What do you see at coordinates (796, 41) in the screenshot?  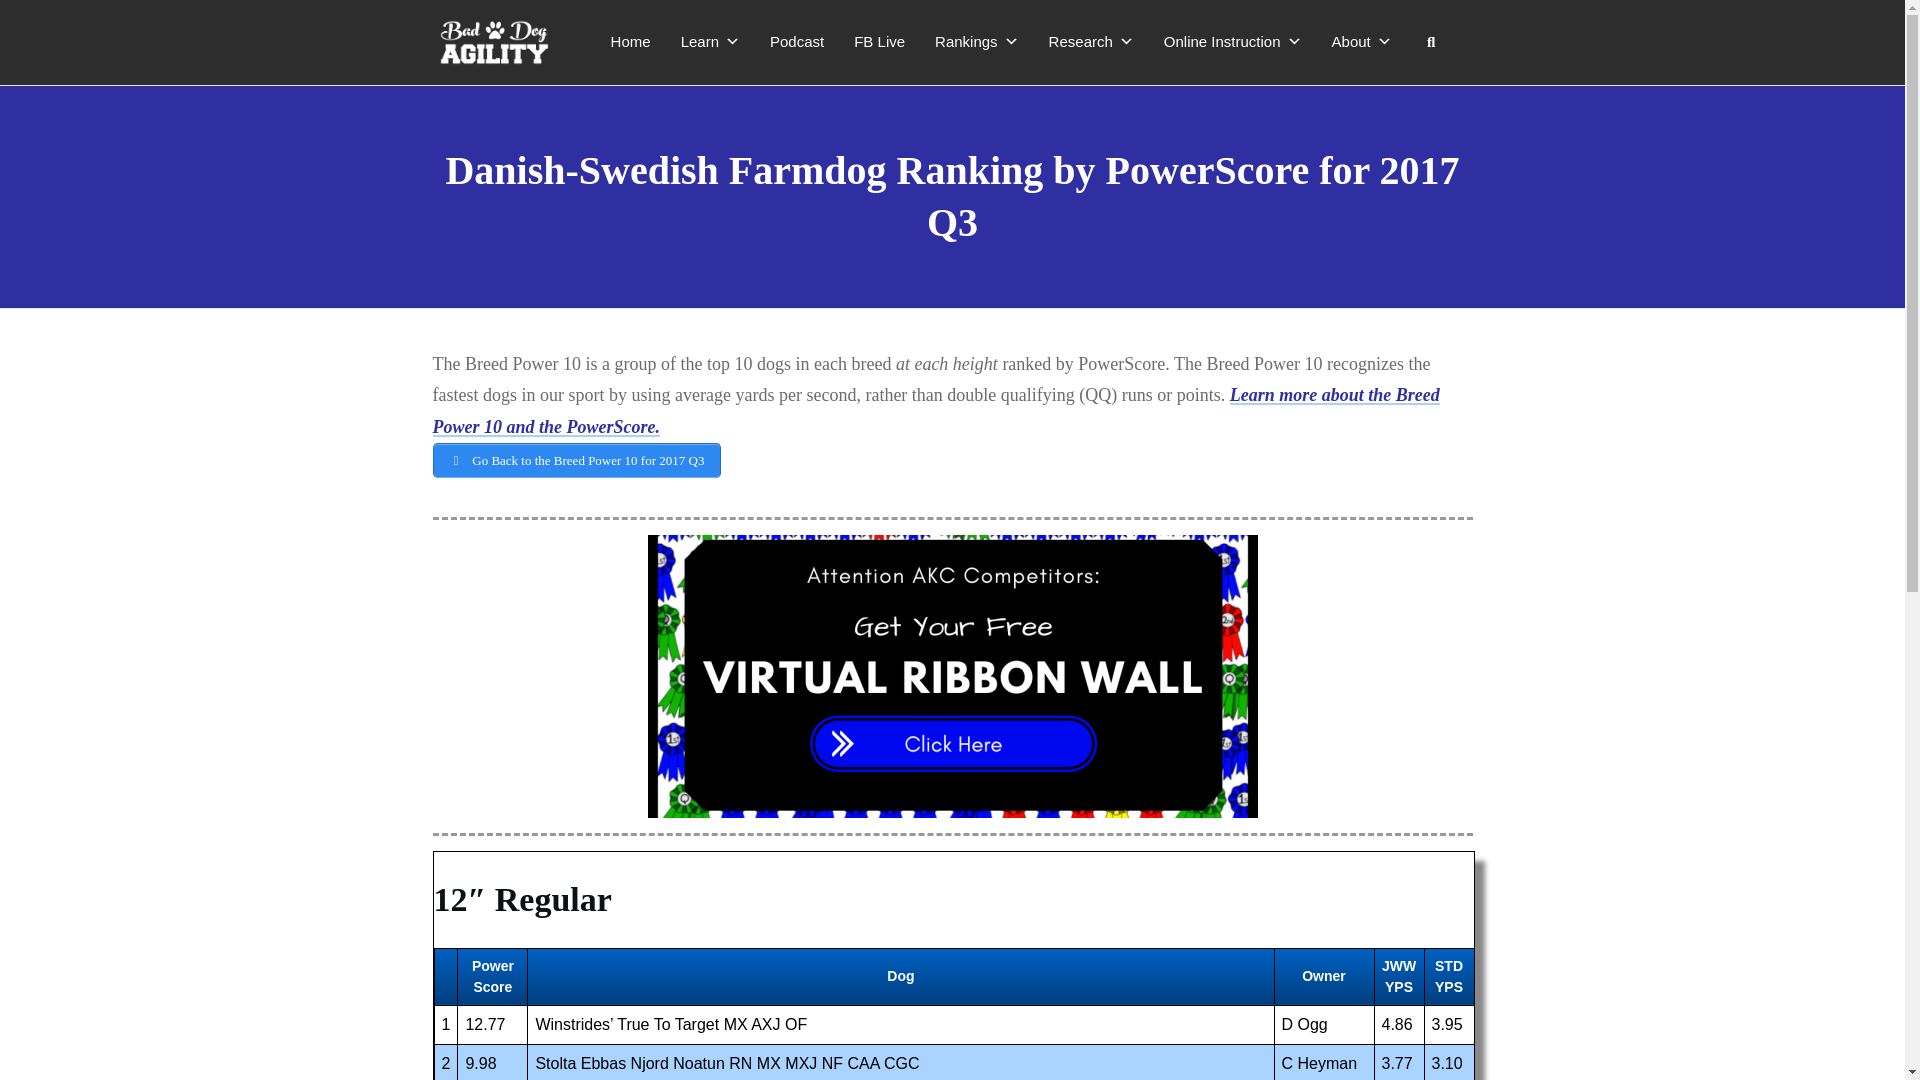 I see `Podcast` at bounding box center [796, 41].